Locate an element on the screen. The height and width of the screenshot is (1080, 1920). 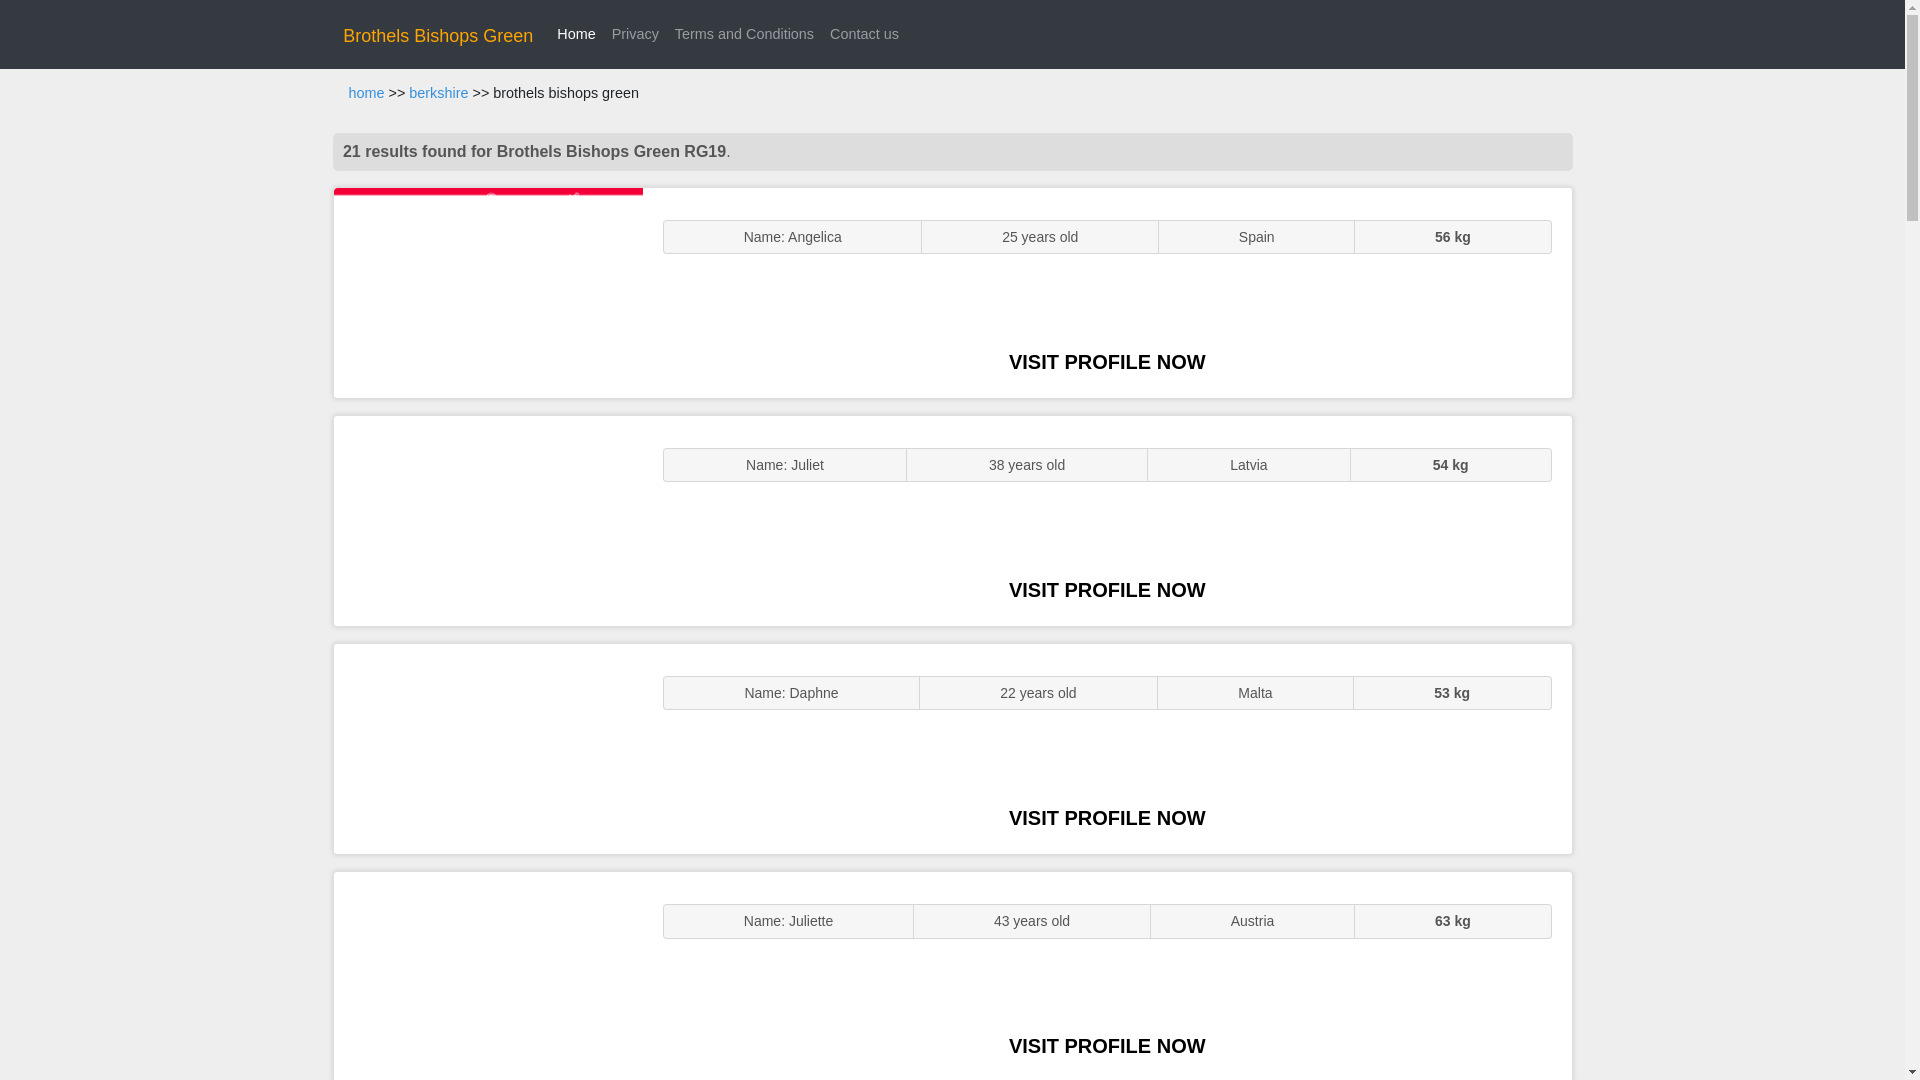
home is located at coordinates (366, 93).